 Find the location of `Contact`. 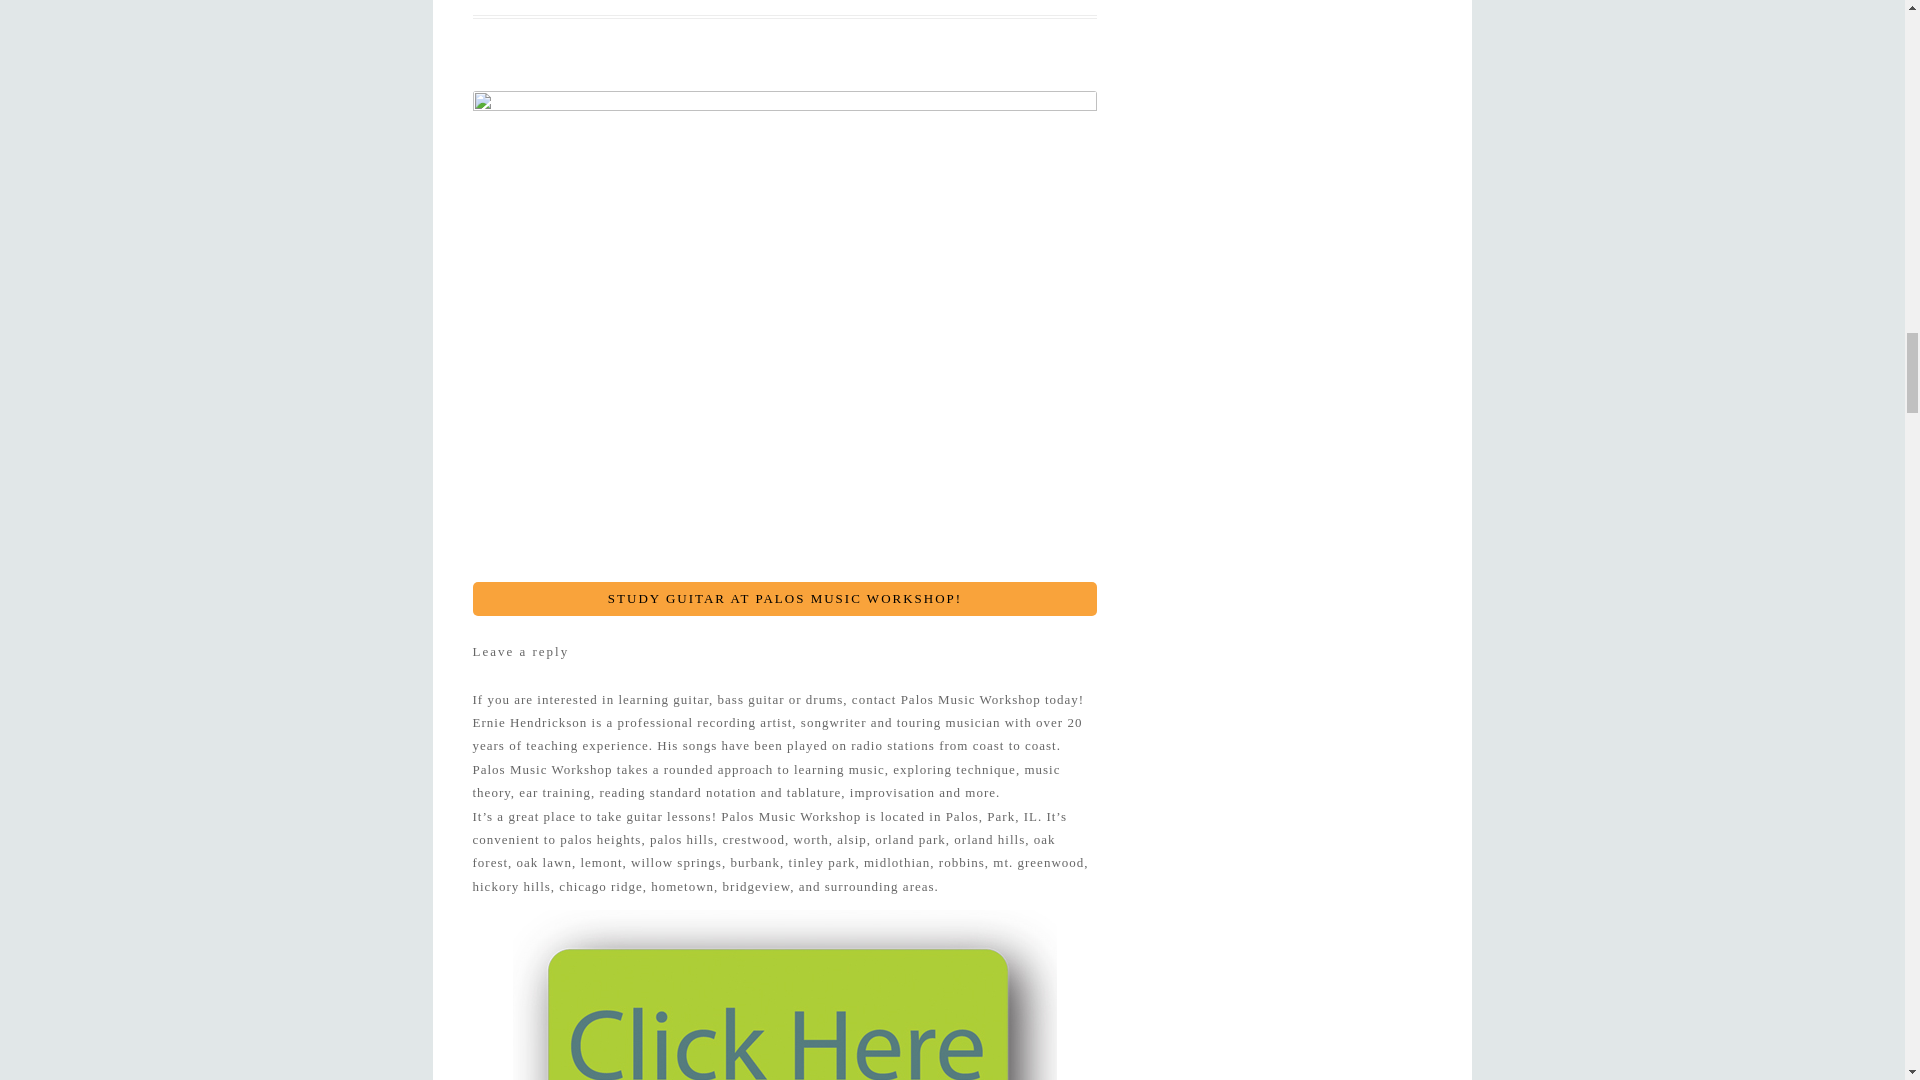

Contact is located at coordinates (784, 995).